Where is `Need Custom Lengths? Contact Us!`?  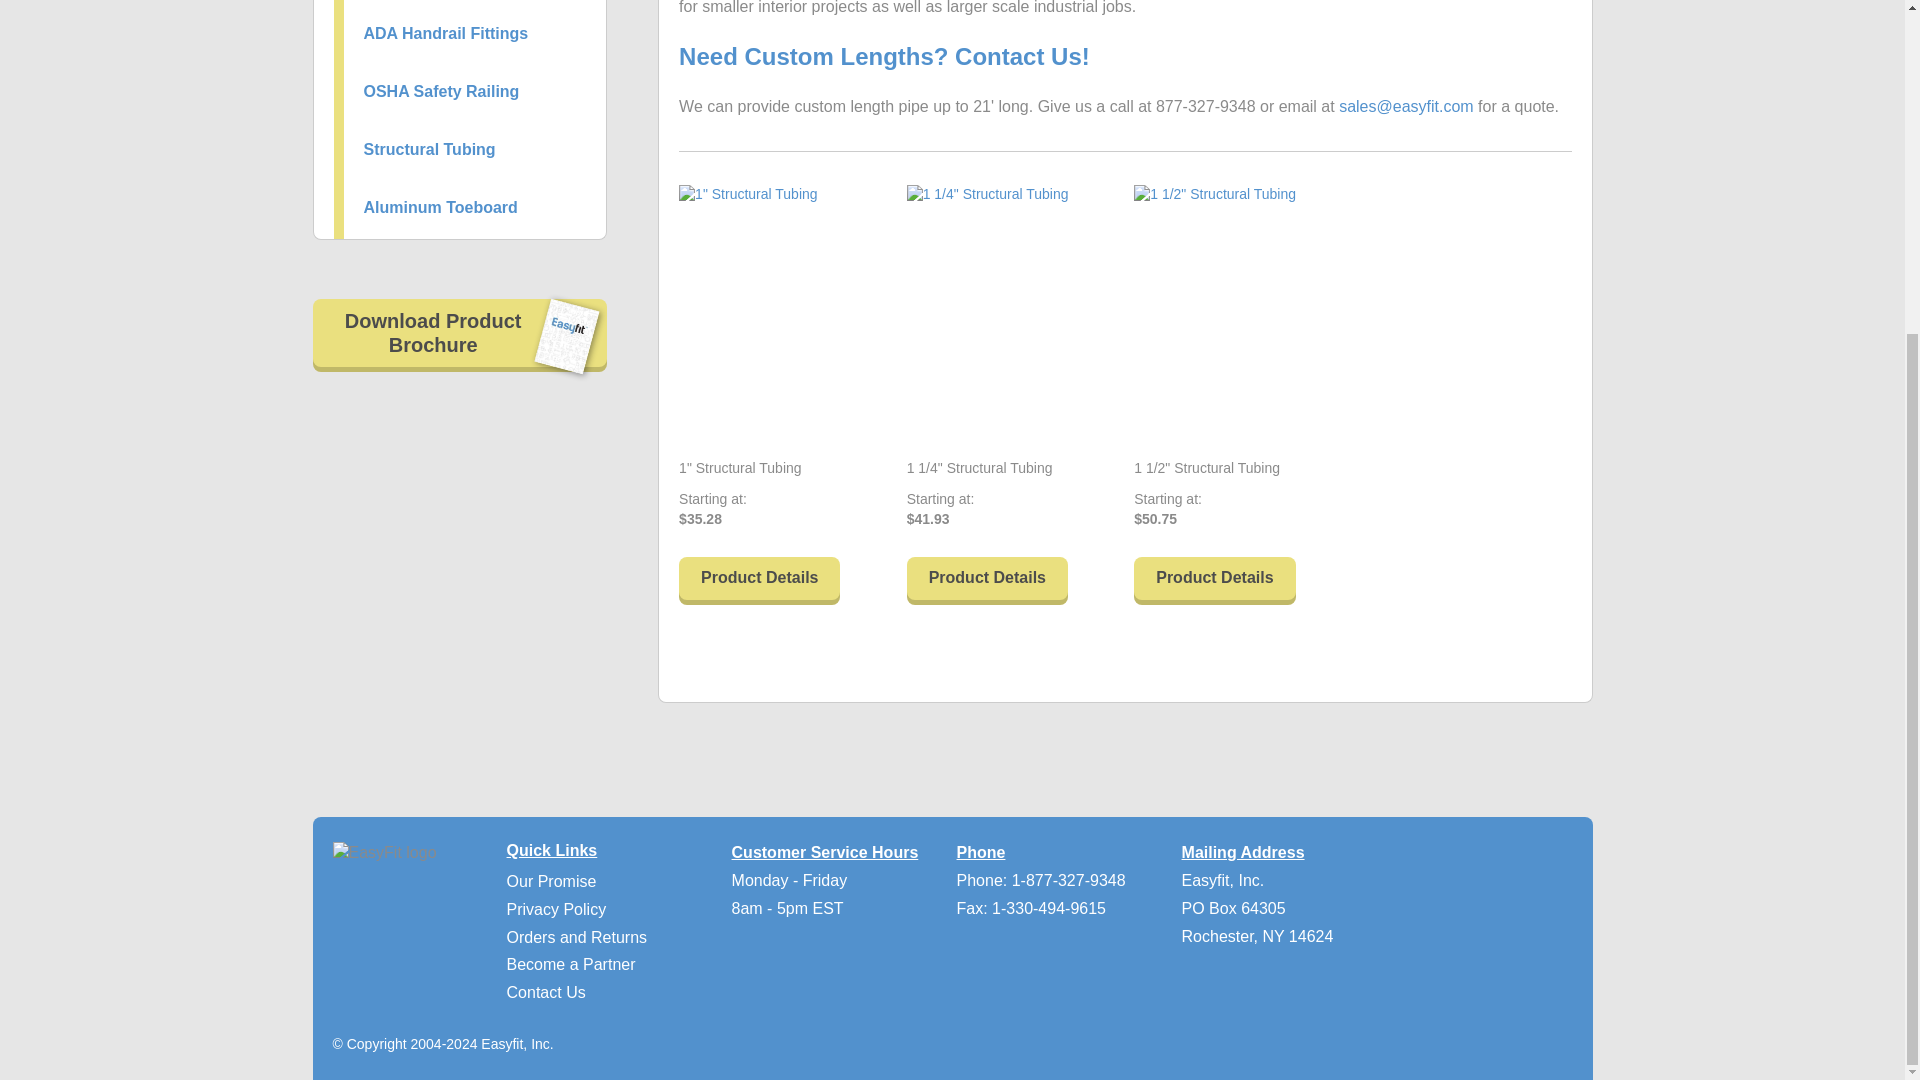
Need Custom Lengths? Contact Us! is located at coordinates (884, 56).